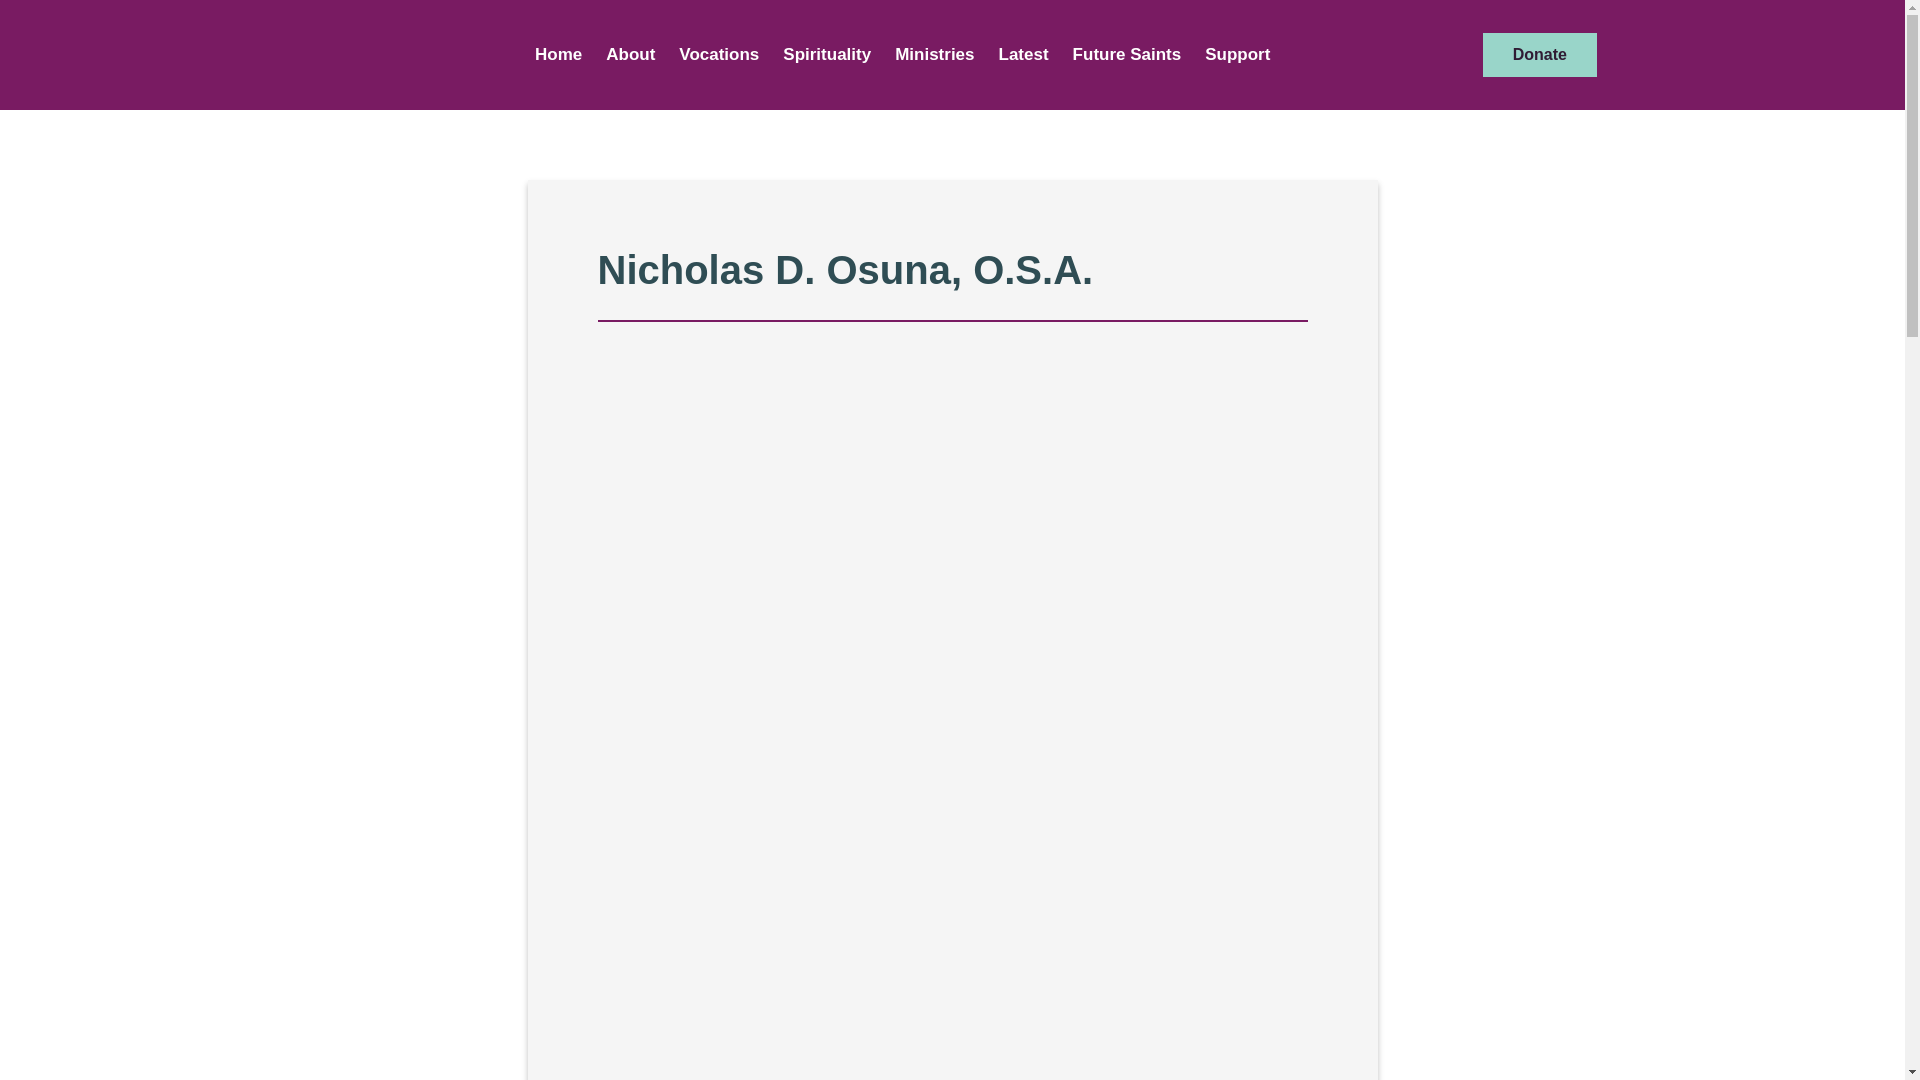 The width and height of the screenshot is (1920, 1080). What do you see at coordinates (558, 54) in the screenshot?
I see `Home` at bounding box center [558, 54].